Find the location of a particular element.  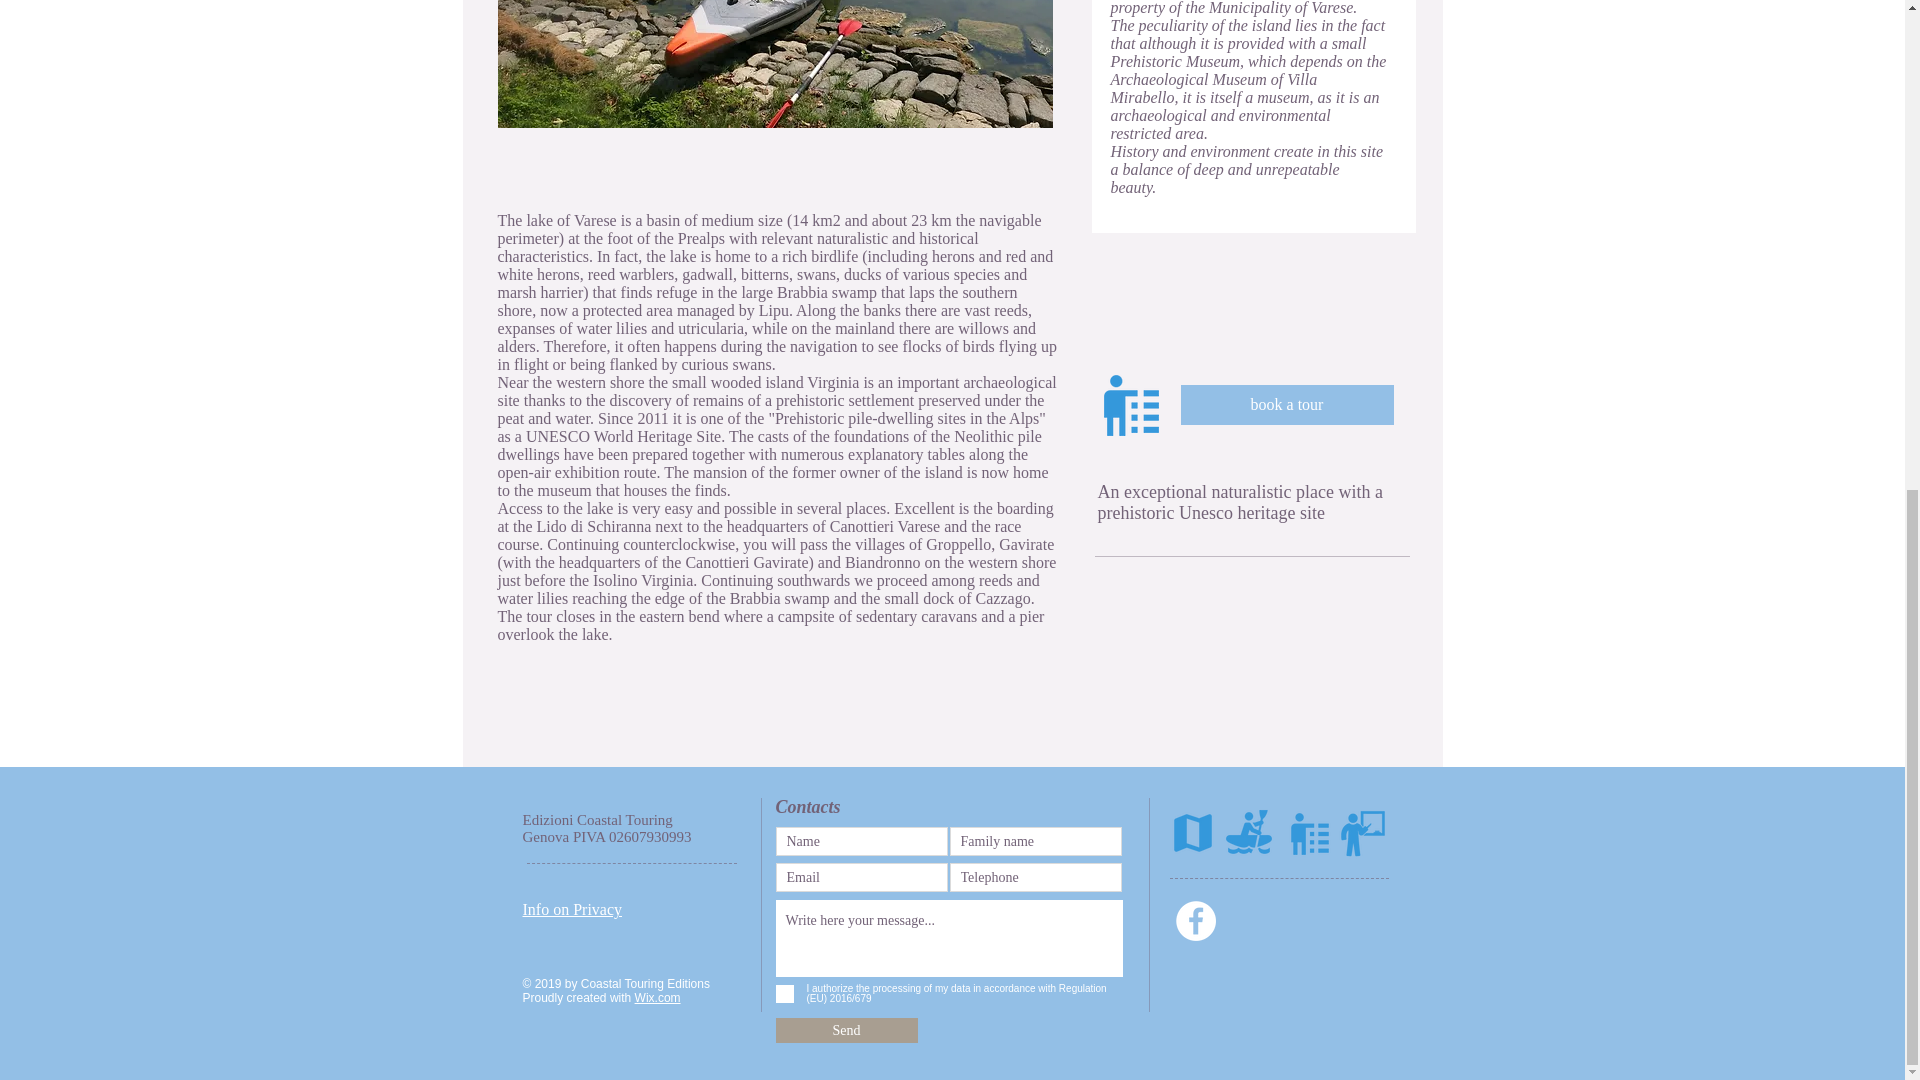

Wix.com is located at coordinates (658, 998).